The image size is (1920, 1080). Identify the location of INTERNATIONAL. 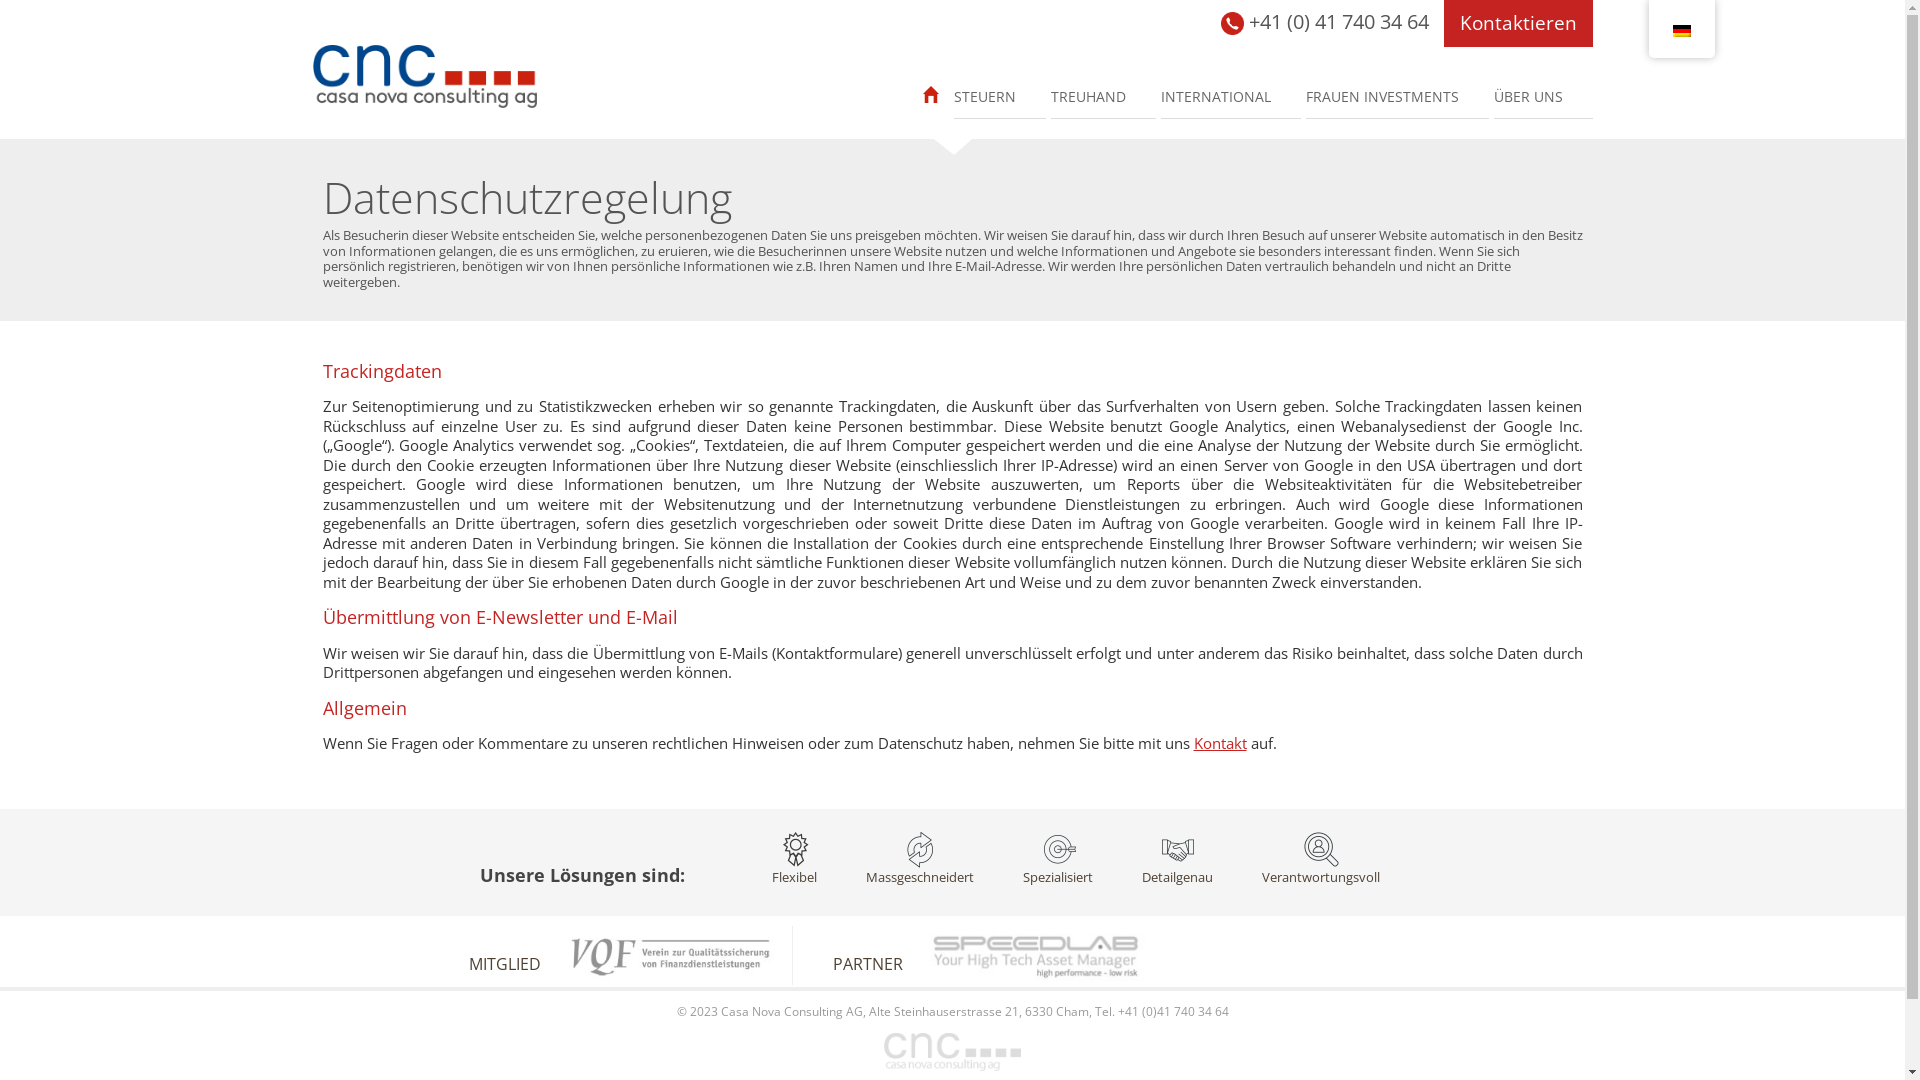
(1230, 96).